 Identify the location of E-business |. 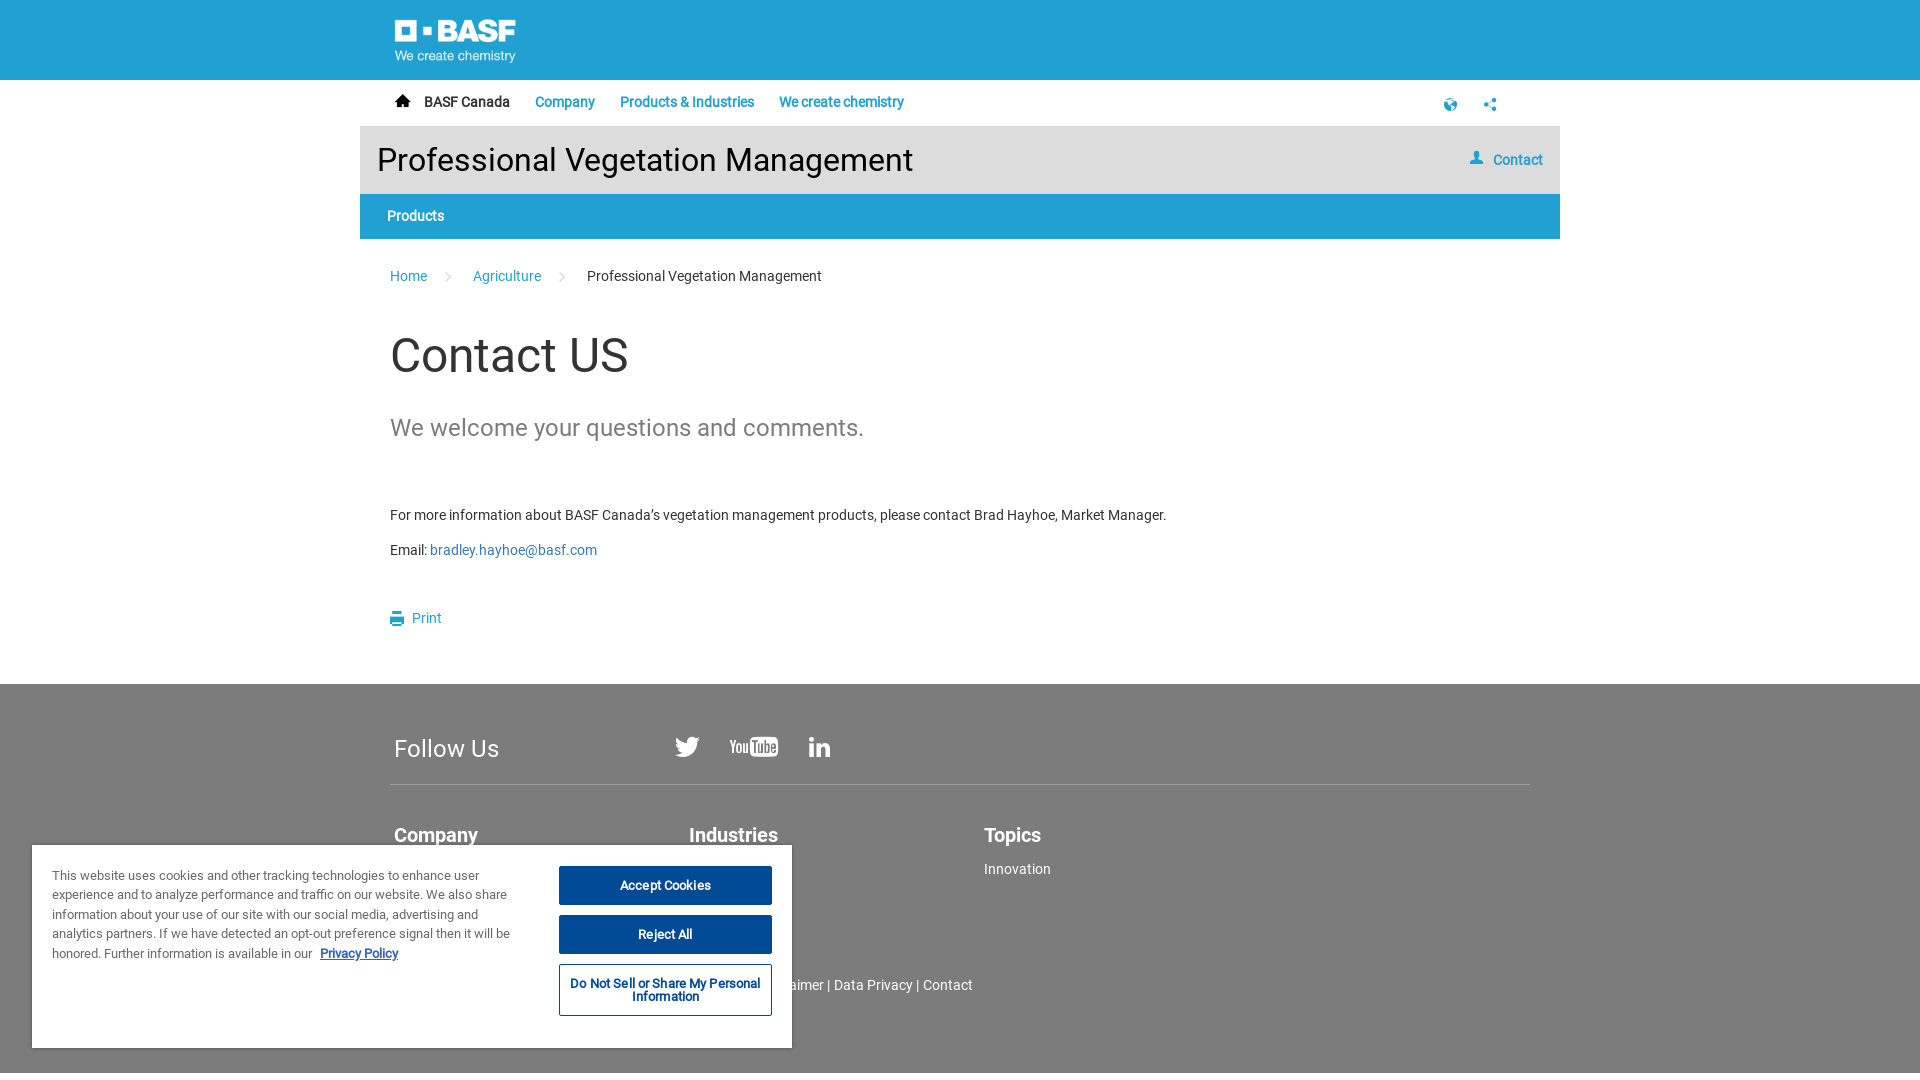
(718, 985).